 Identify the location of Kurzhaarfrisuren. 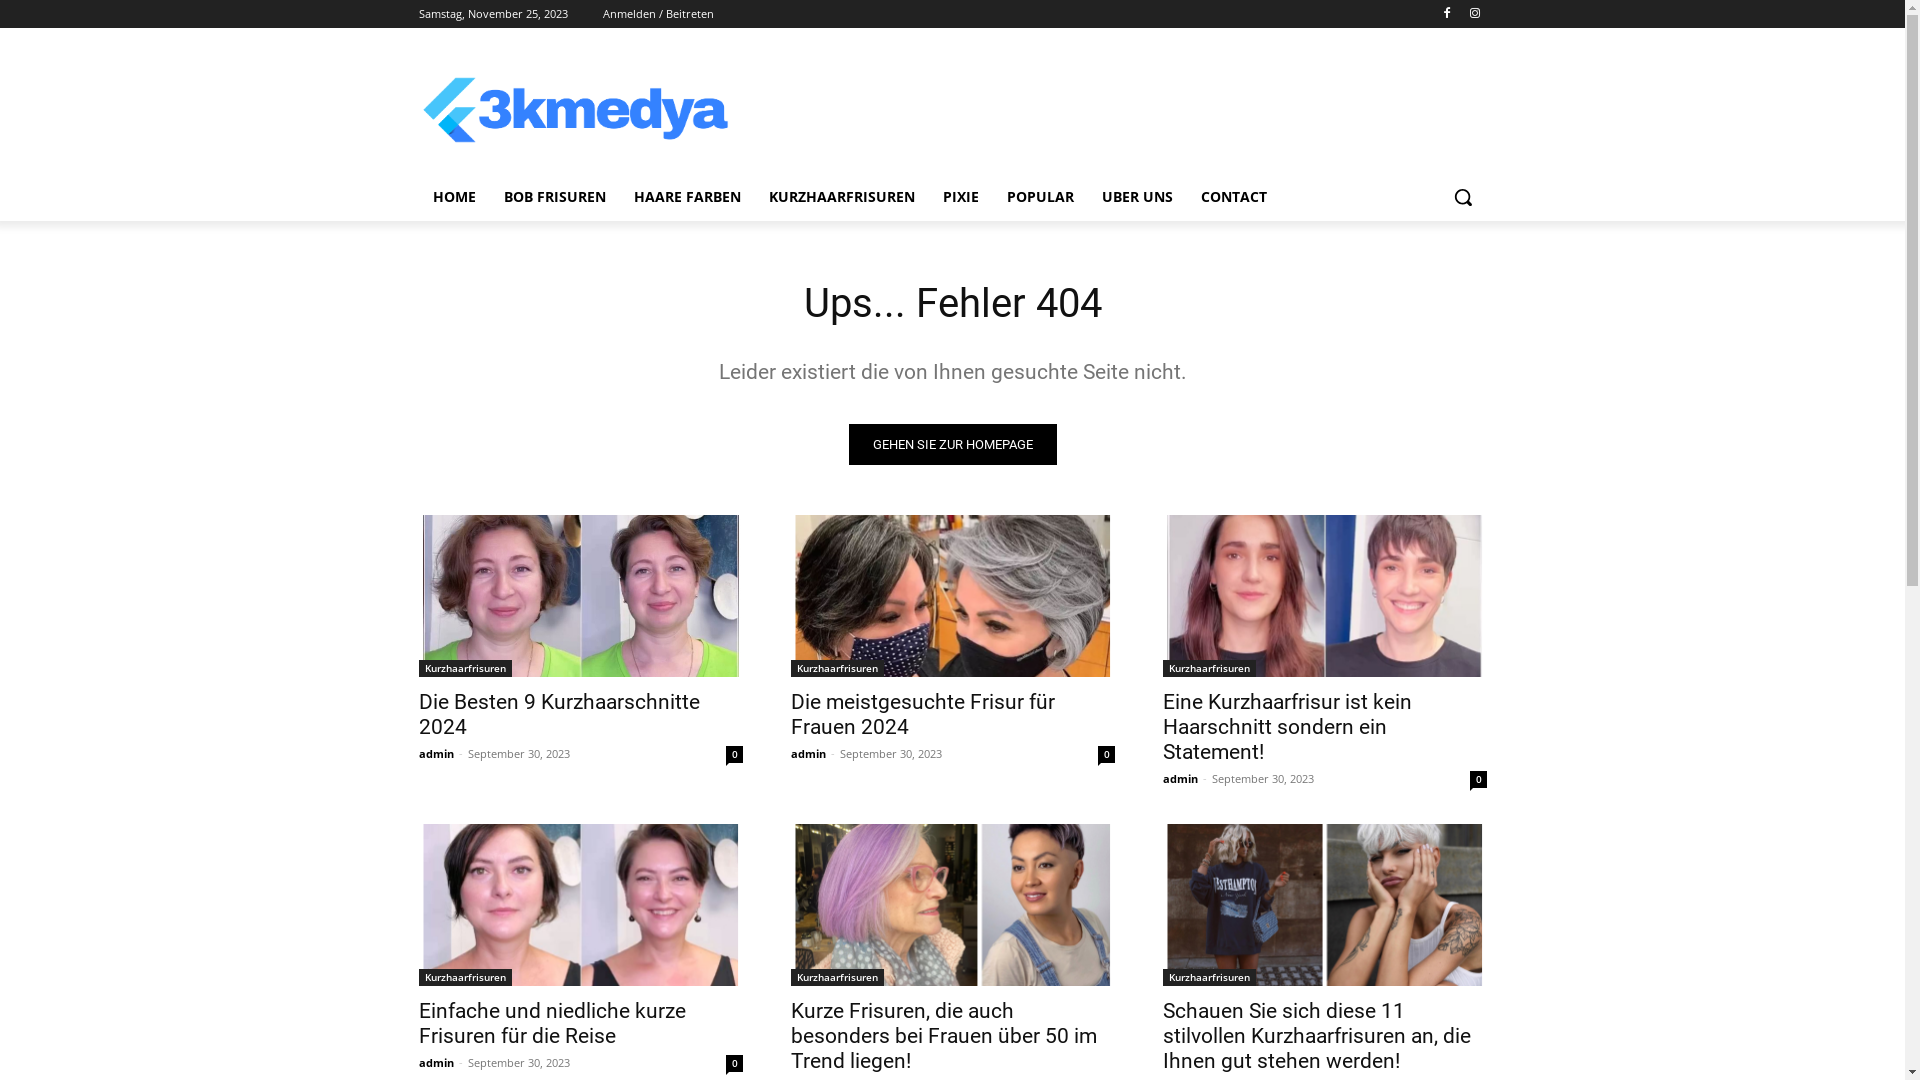
(464, 668).